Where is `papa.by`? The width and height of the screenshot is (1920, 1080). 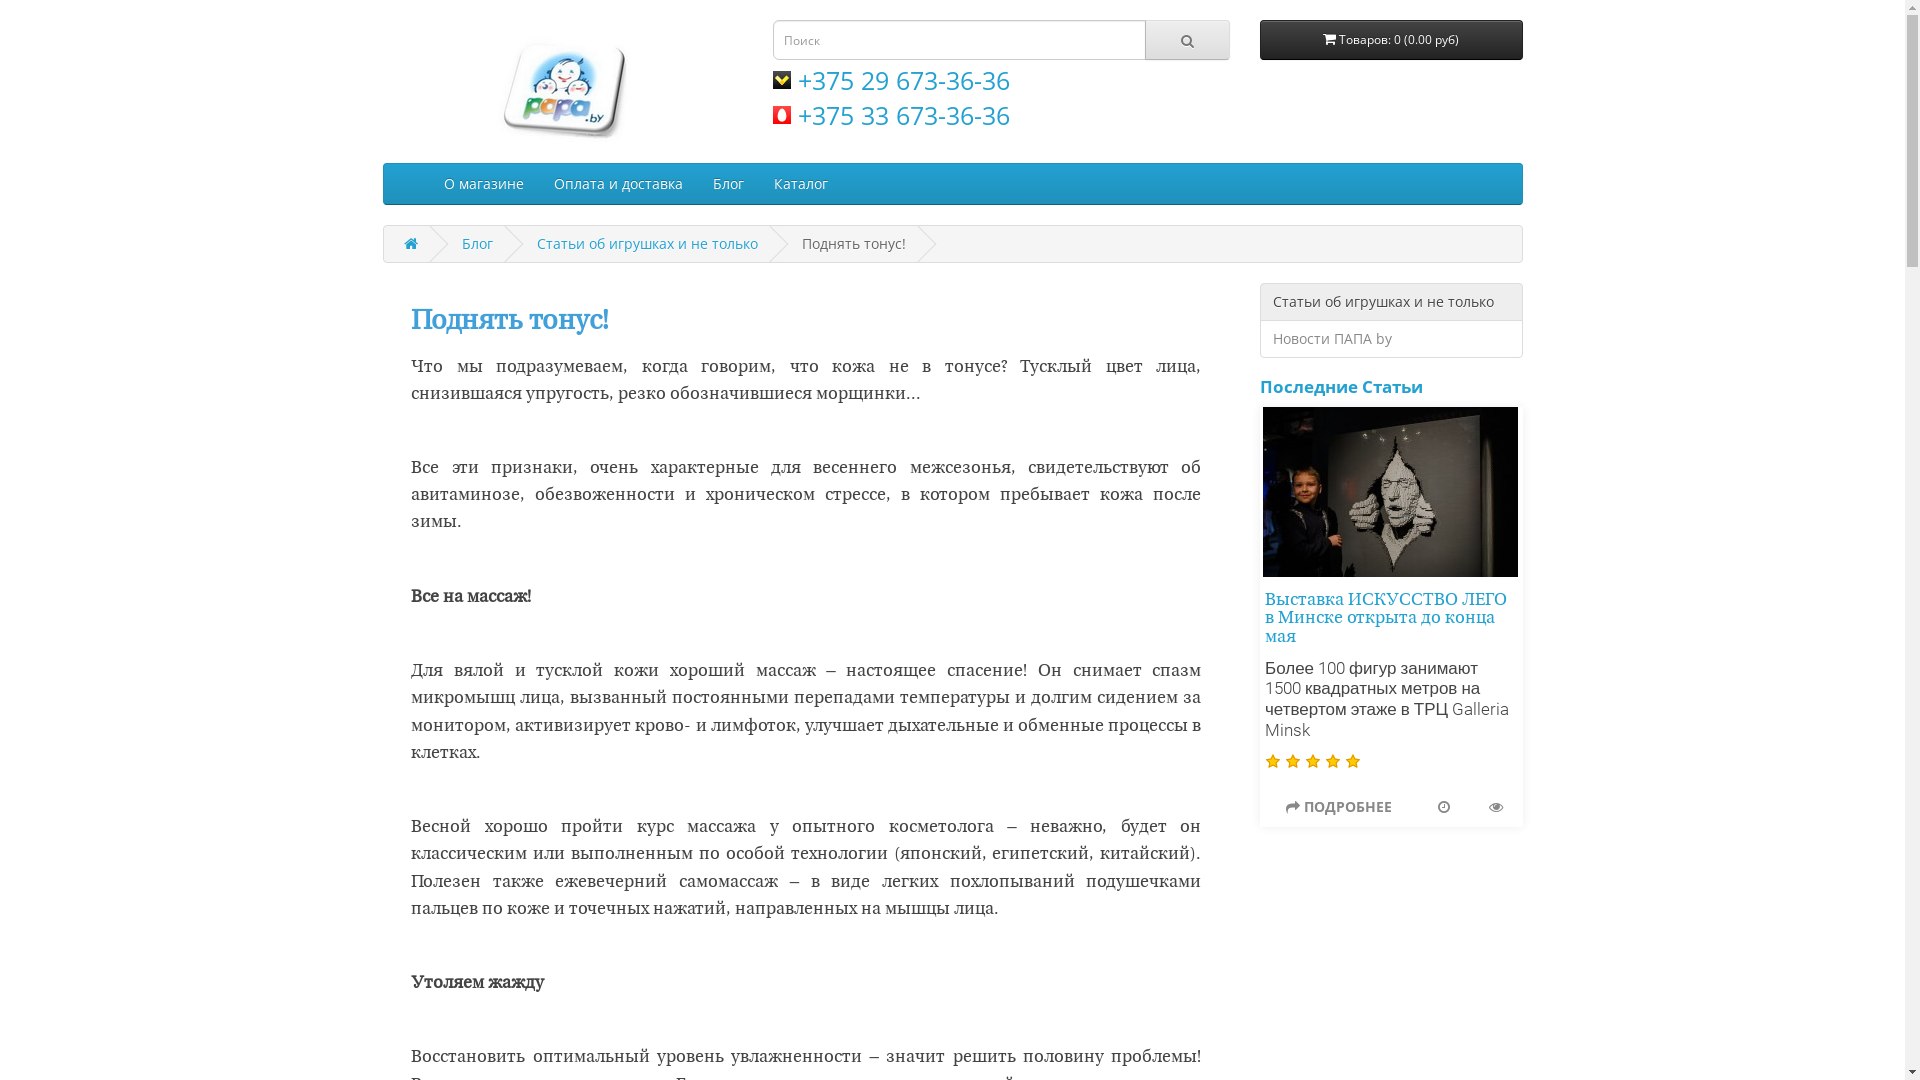 papa.by is located at coordinates (562, 86).